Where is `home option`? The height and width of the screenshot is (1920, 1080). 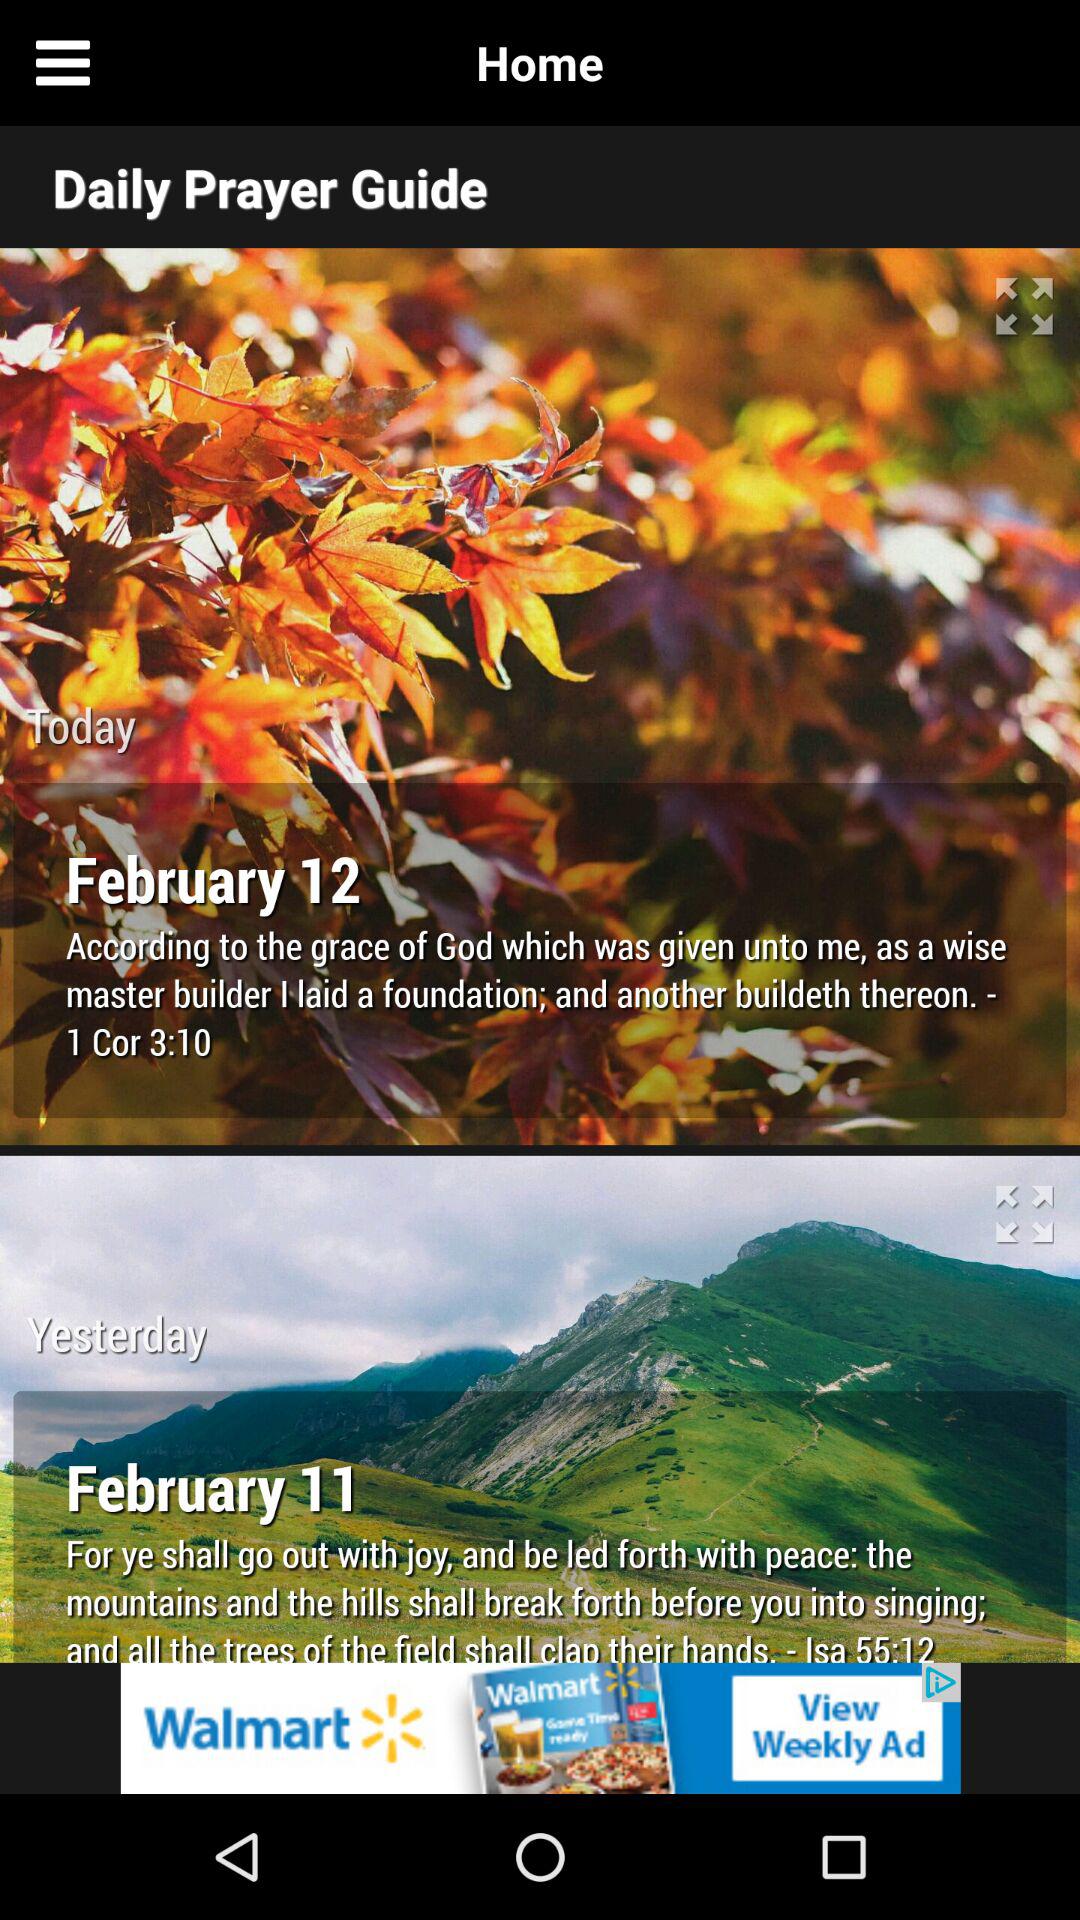 home option is located at coordinates (1017, 63).